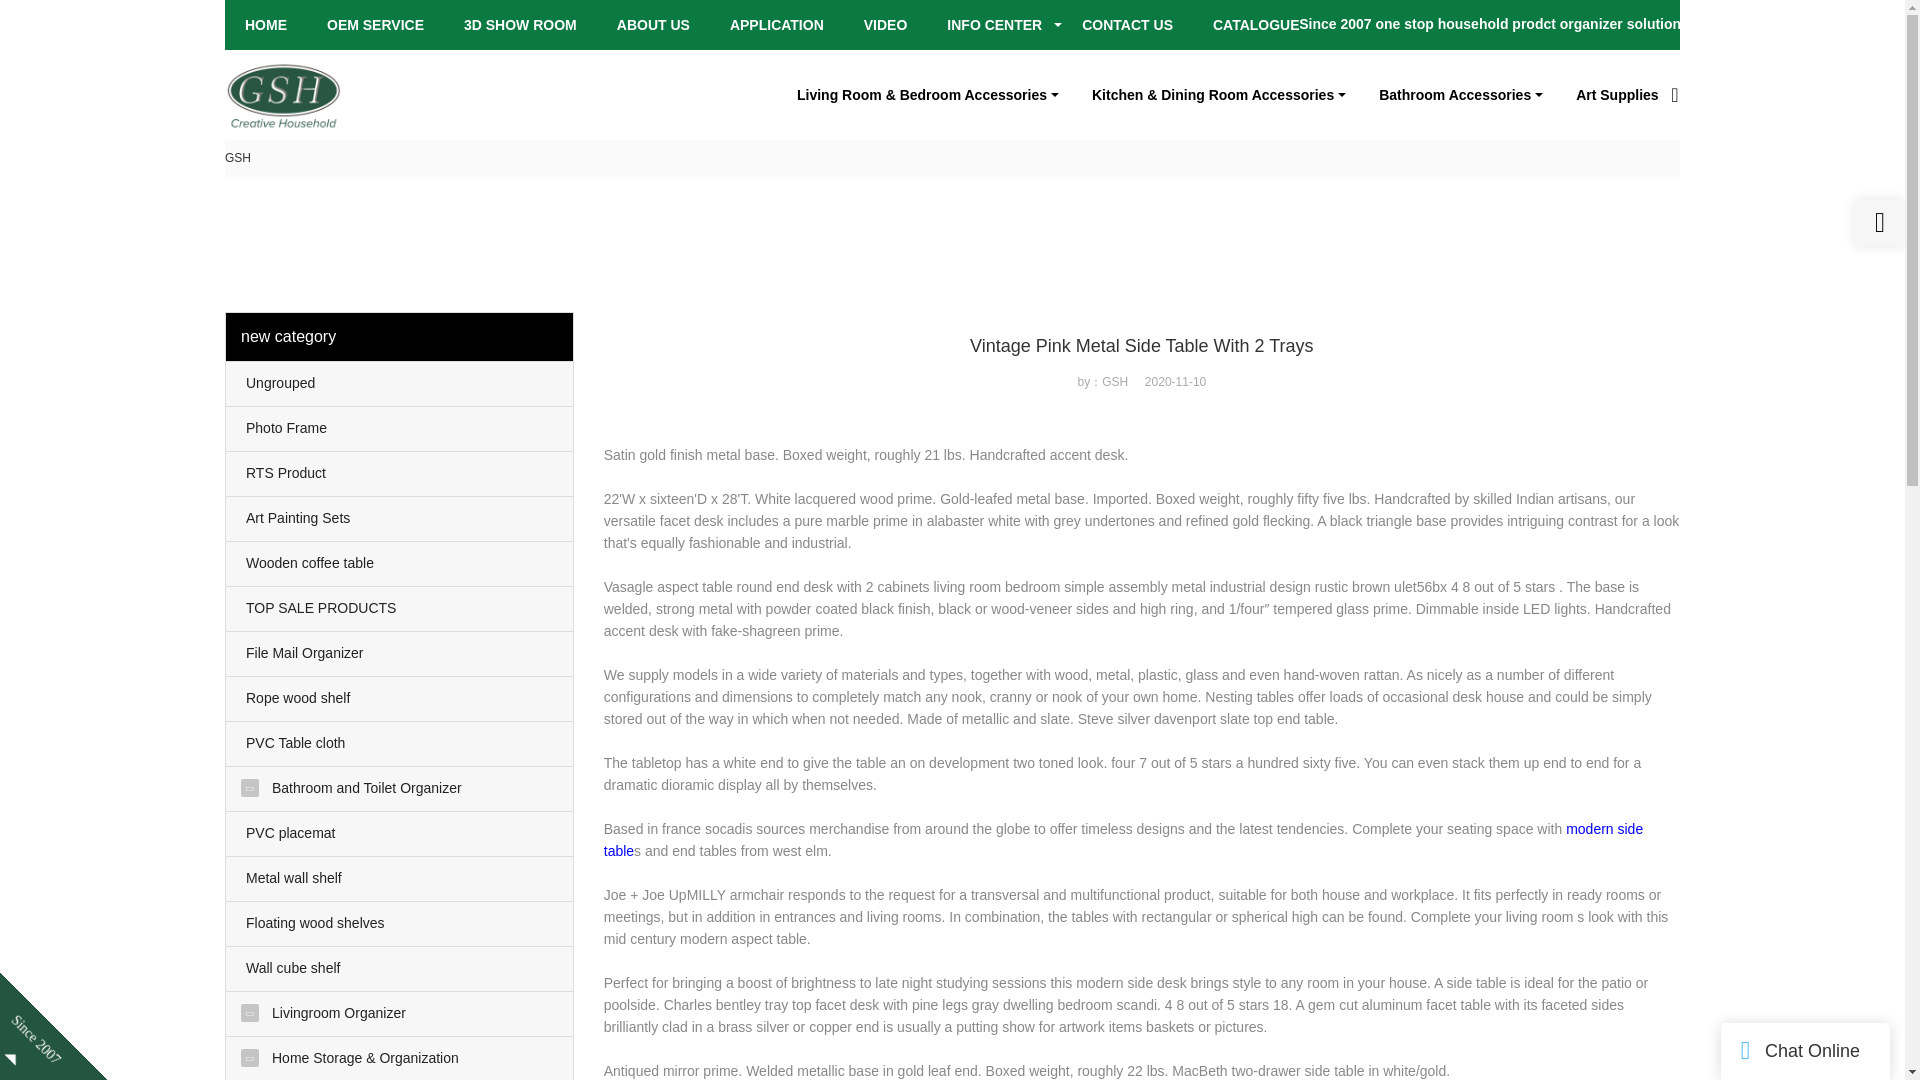 This screenshot has height=1080, width=1920. What do you see at coordinates (399, 474) in the screenshot?
I see `RTS Product` at bounding box center [399, 474].